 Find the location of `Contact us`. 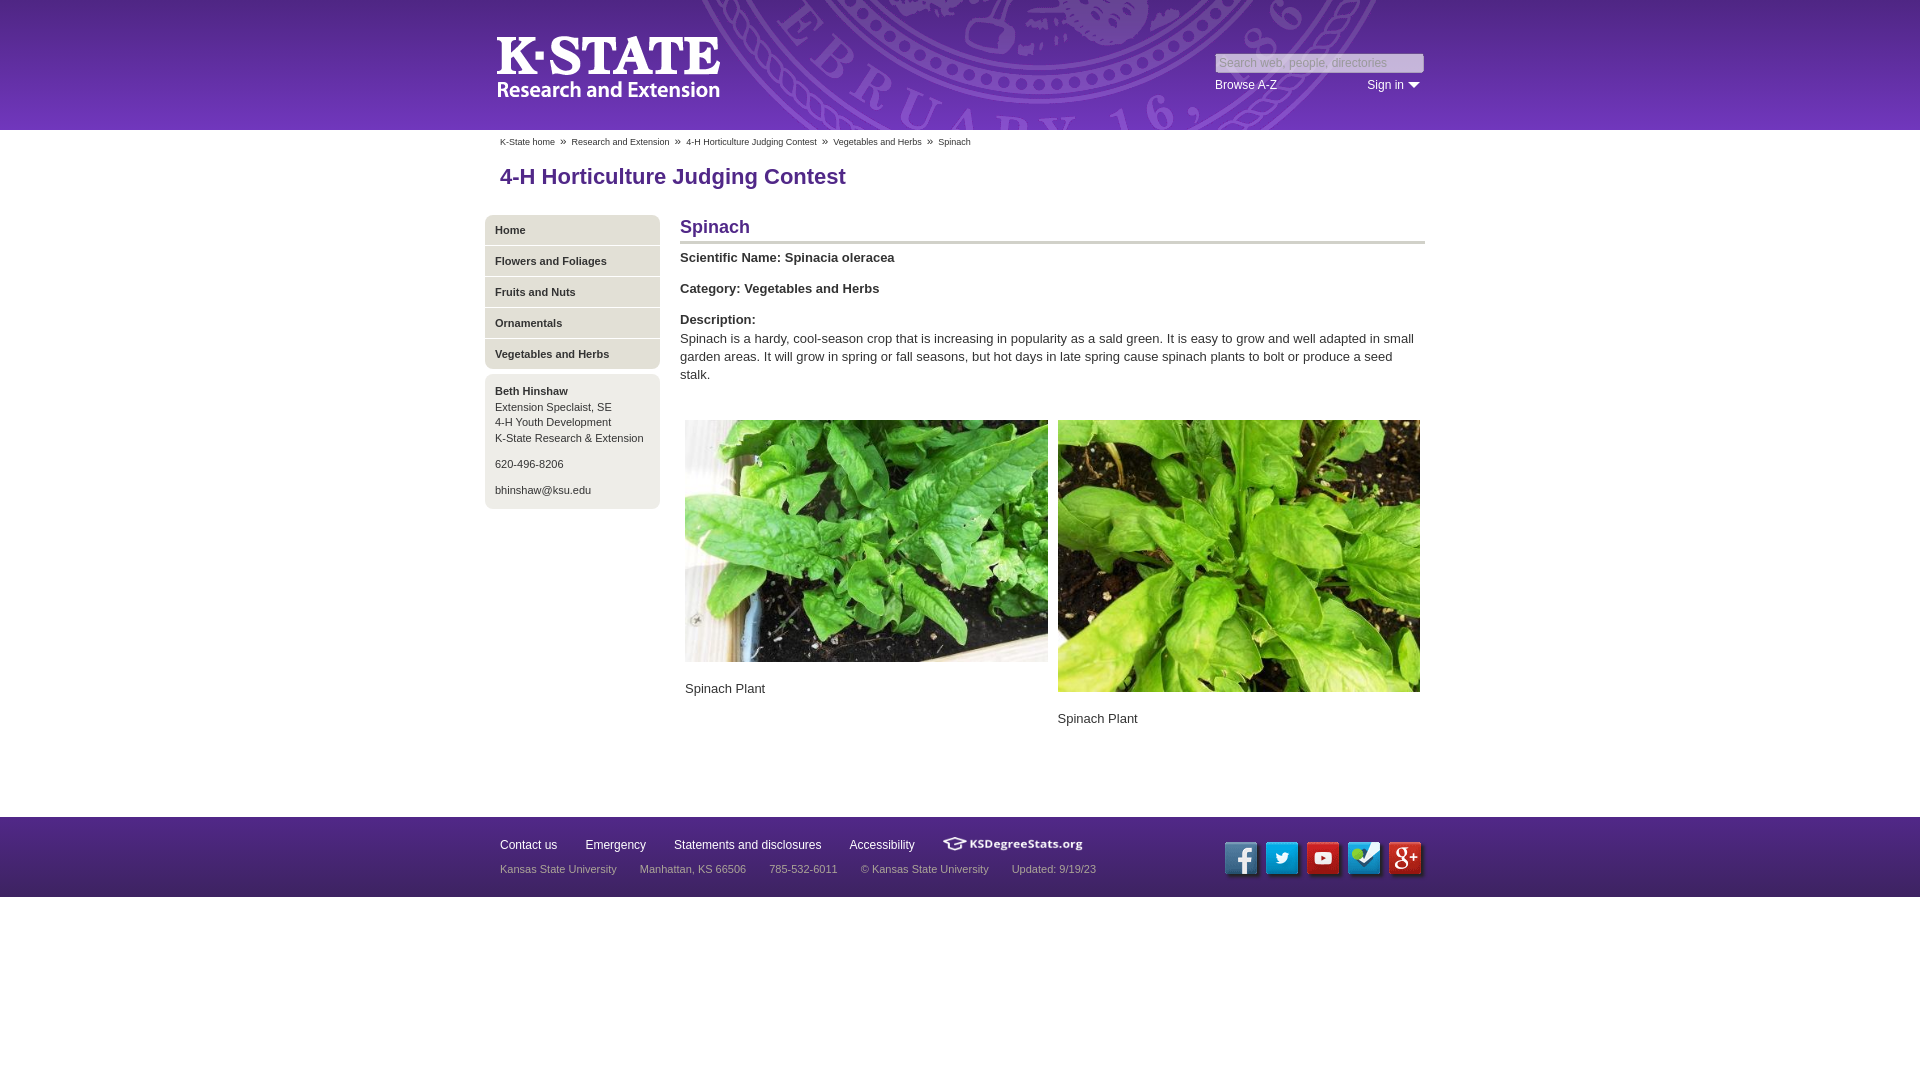

Contact us is located at coordinates (528, 845).